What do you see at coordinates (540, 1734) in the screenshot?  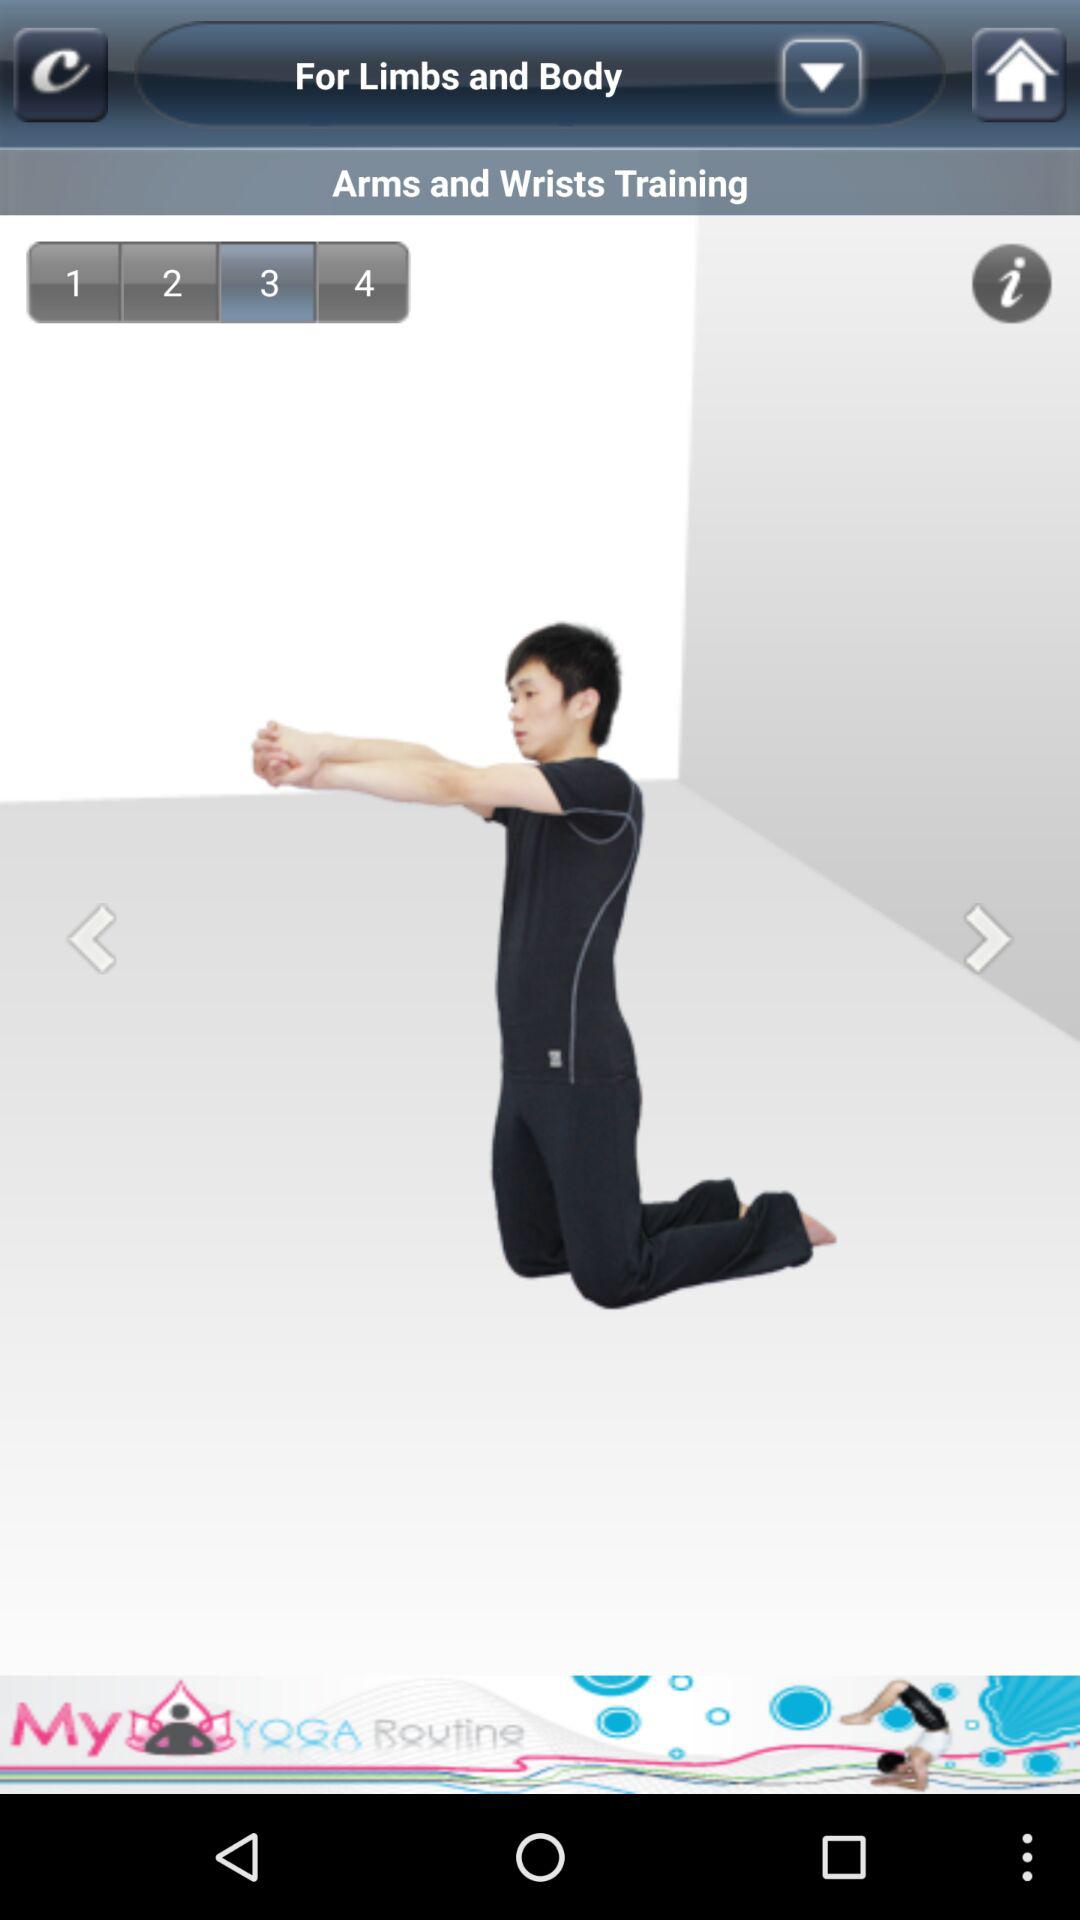 I see `open advertisement` at bounding box center [540, 1734].